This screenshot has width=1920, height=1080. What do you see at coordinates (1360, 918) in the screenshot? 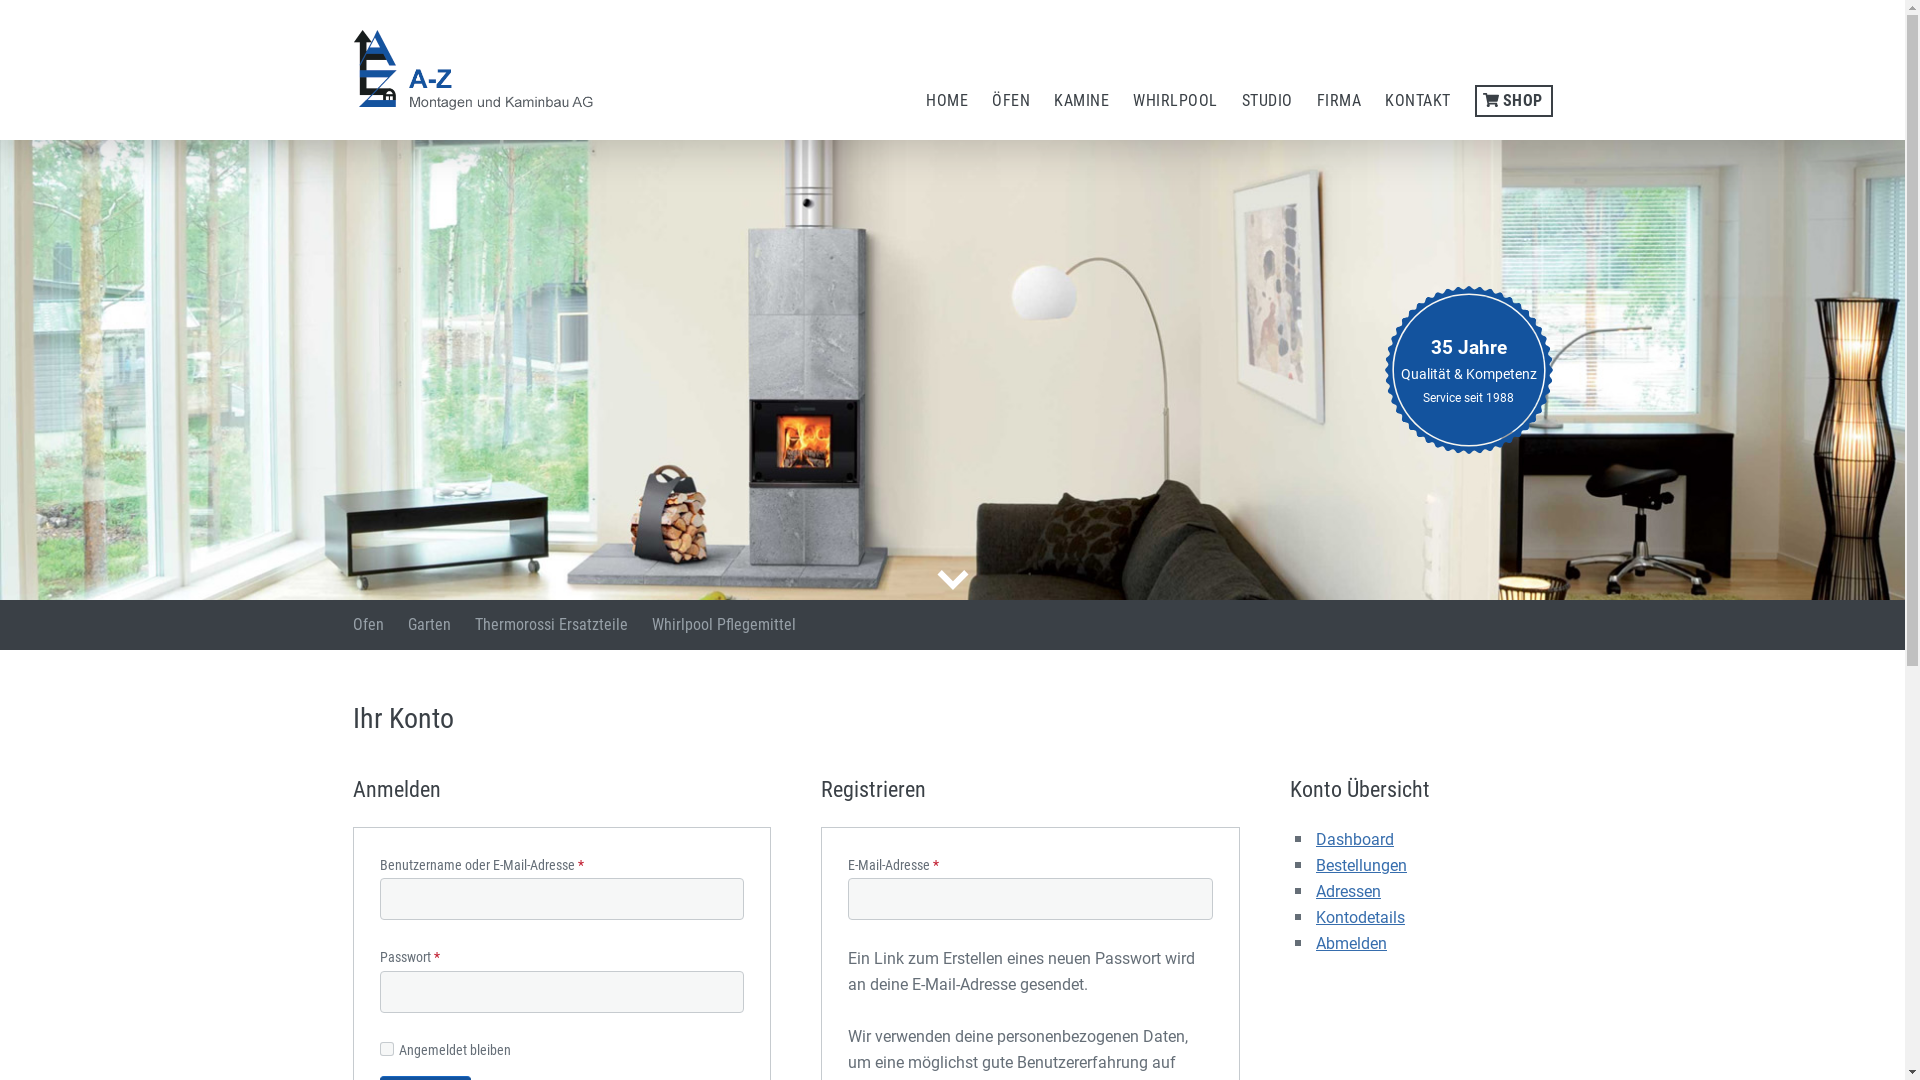
I see `Kontodetails` at bounding box center [1360, 918].